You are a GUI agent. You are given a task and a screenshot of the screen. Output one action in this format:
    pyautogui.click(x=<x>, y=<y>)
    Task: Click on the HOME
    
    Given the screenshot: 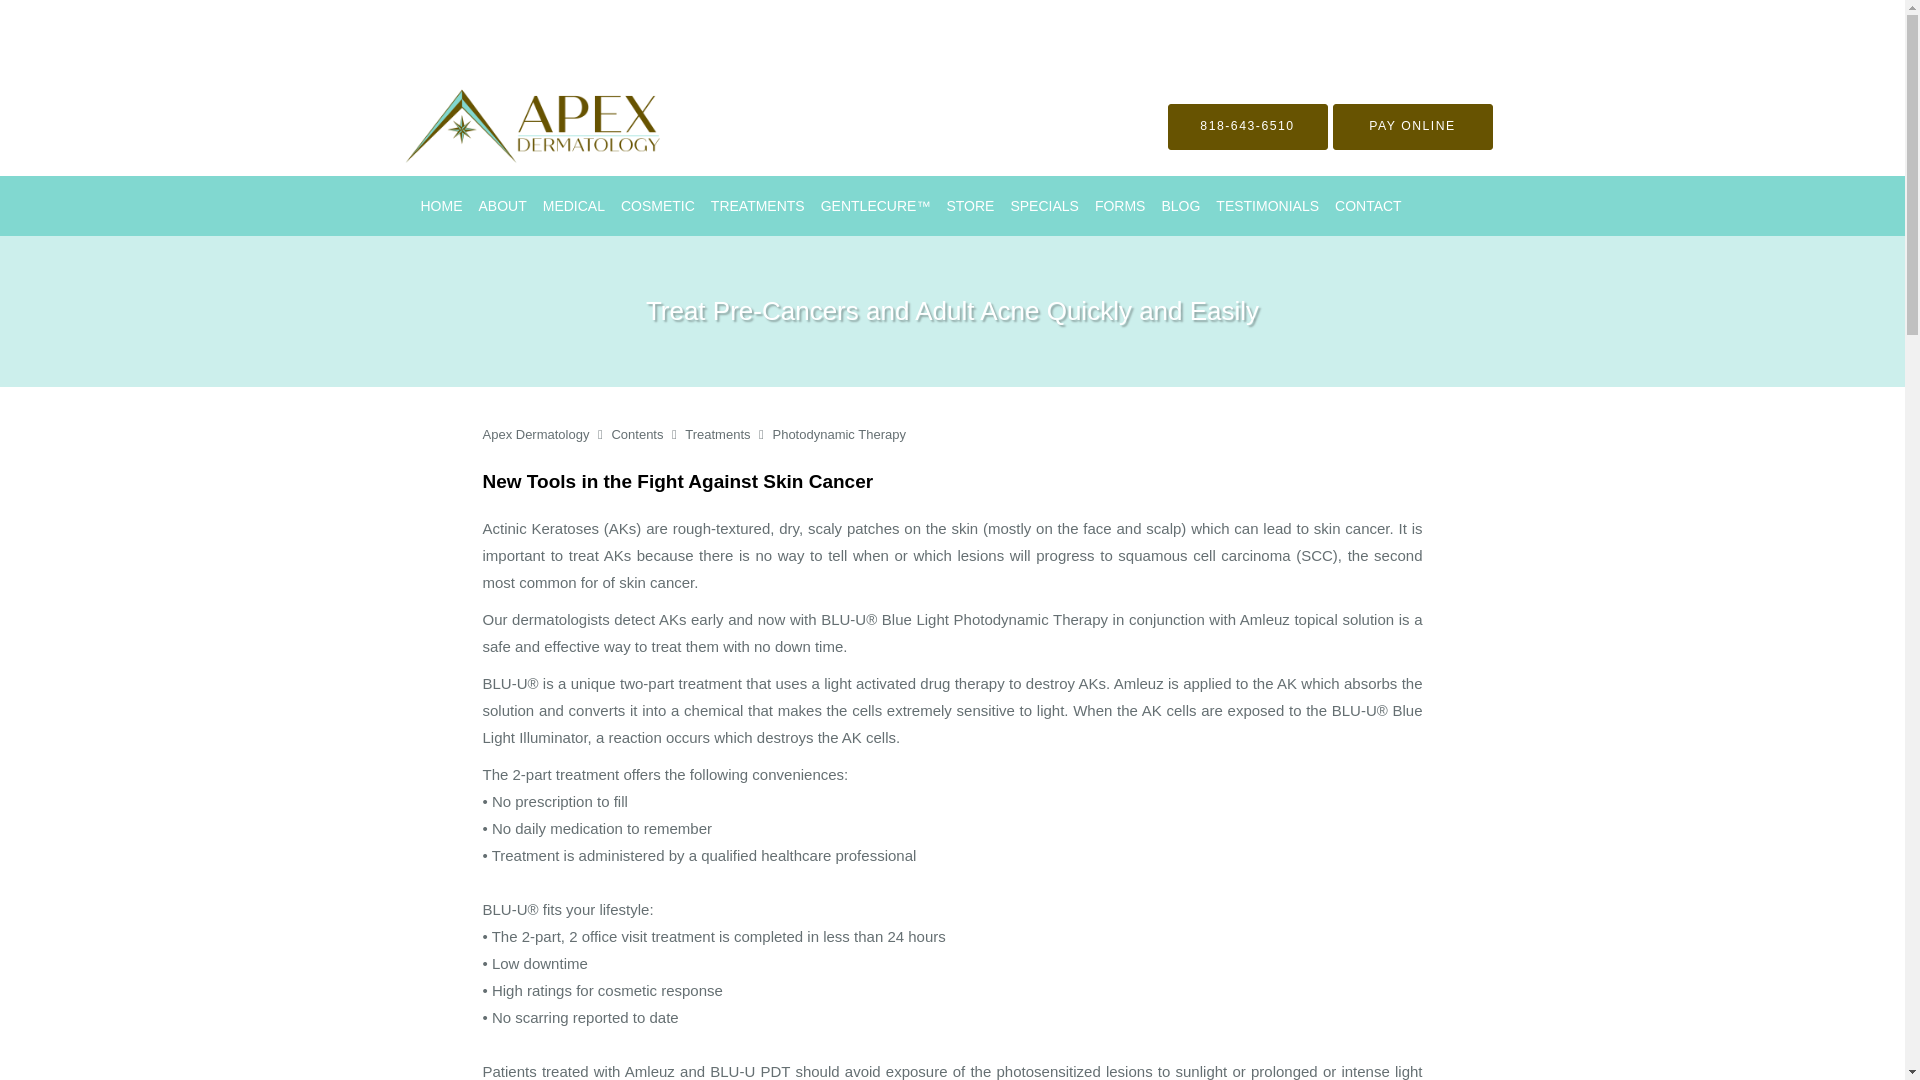 What is the action you would take?
    pyautogui.click(x=441, y=206)
    